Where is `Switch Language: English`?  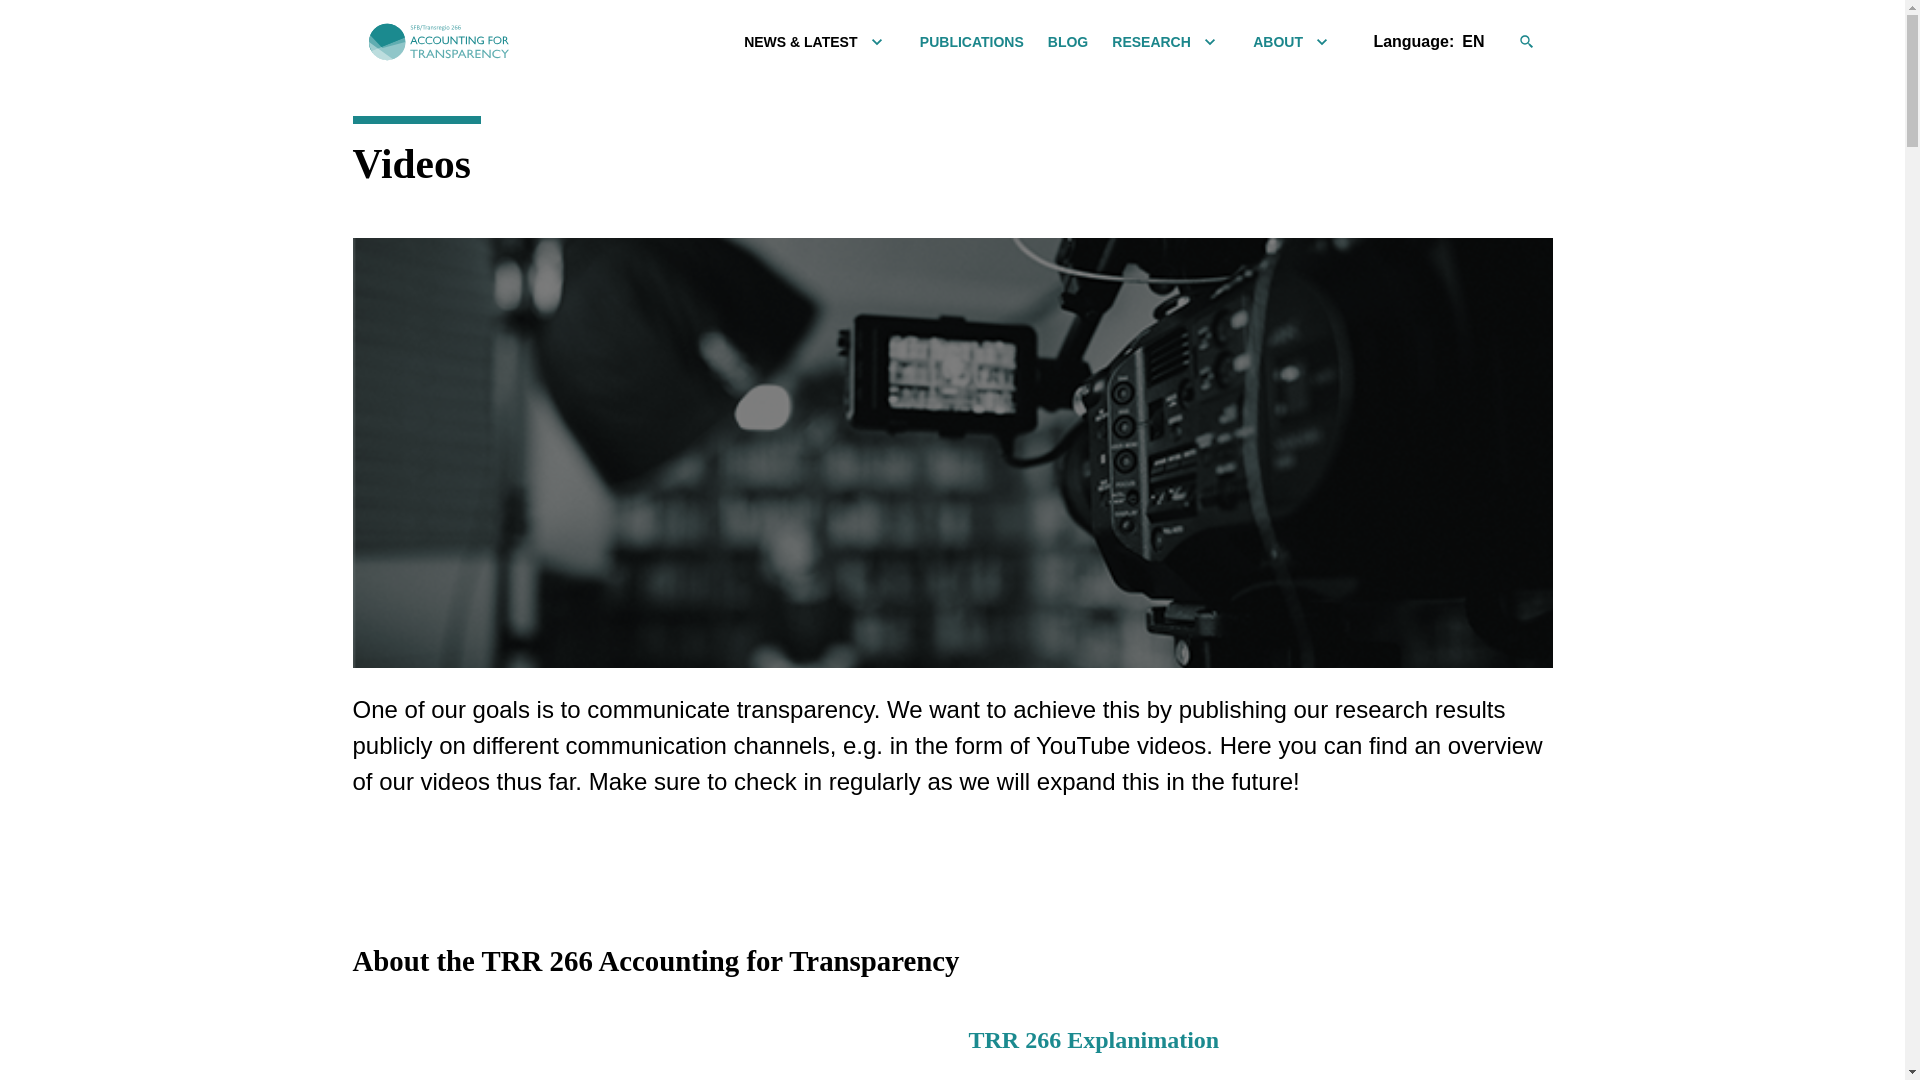 Switch Language: English is located at coordinates (1472, 42).